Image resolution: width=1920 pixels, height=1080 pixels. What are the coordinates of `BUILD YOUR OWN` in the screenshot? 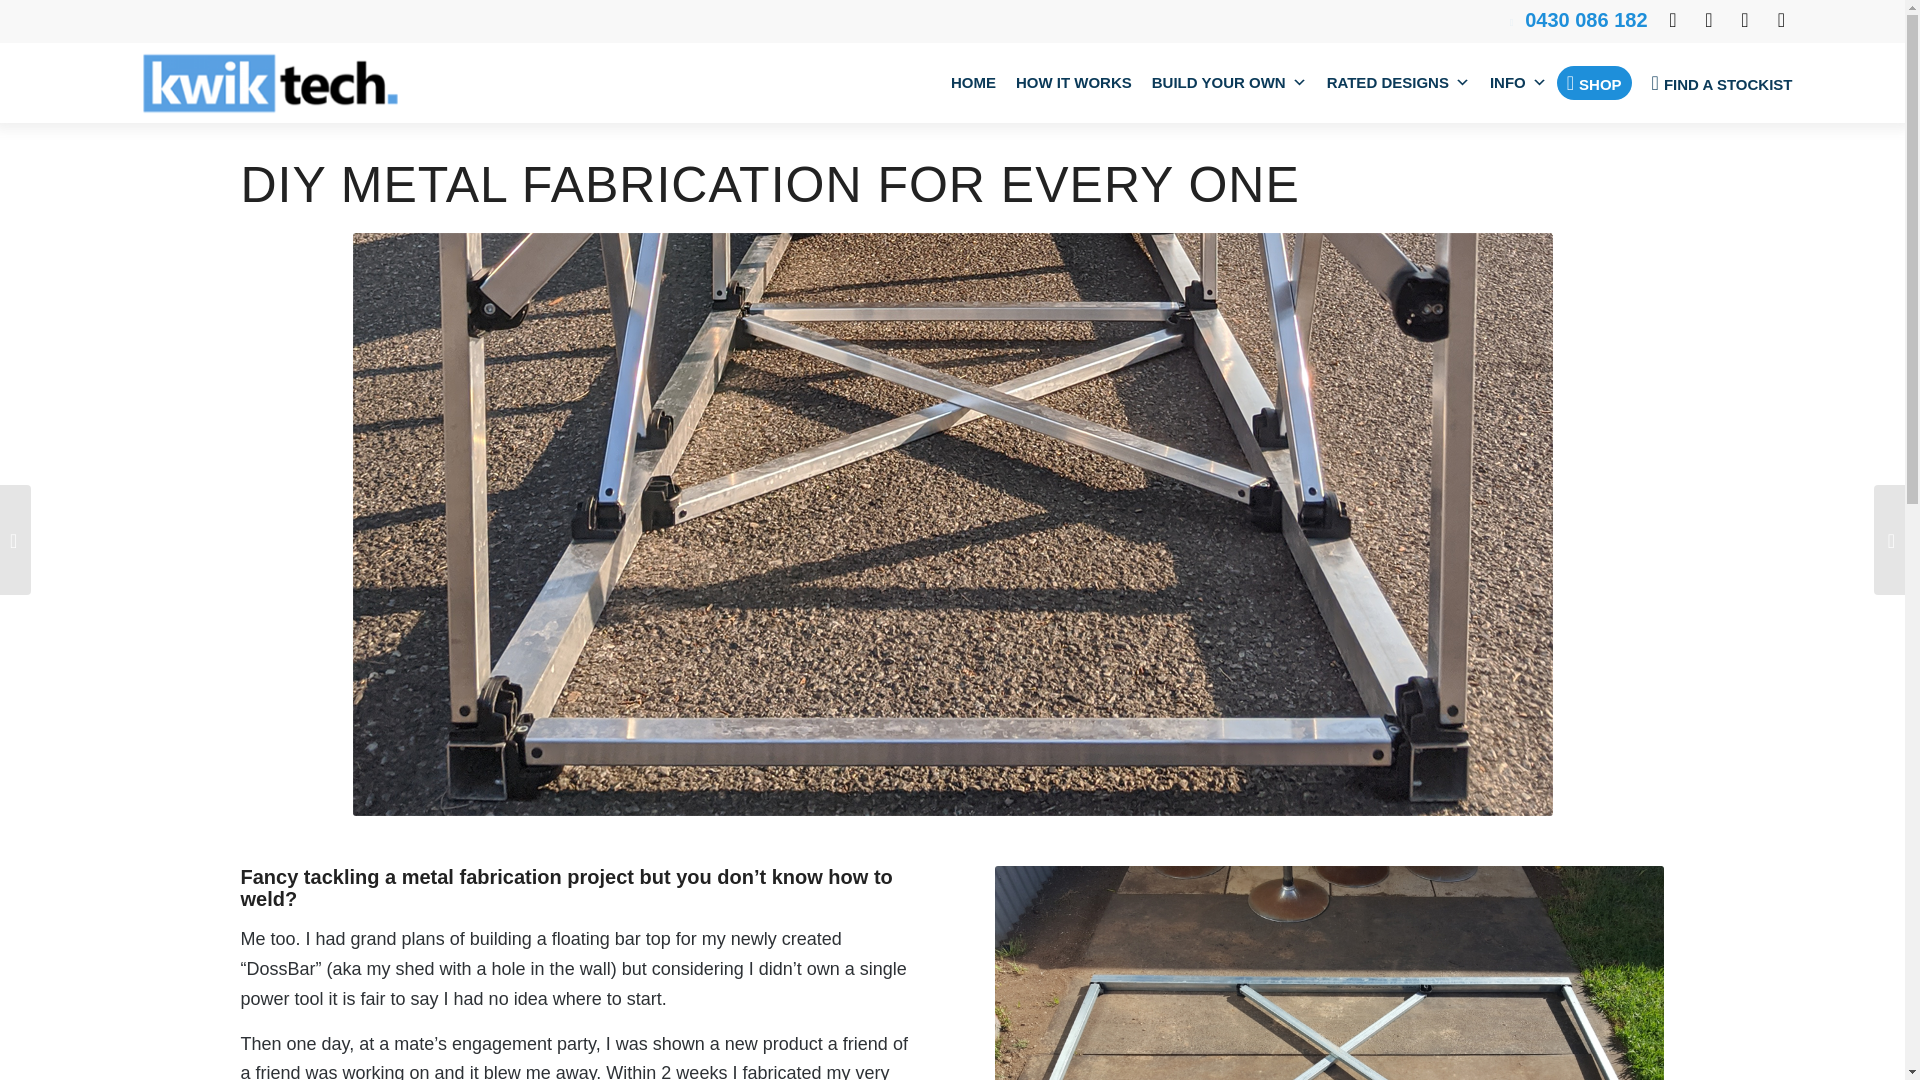 It's located at (1230, 83).